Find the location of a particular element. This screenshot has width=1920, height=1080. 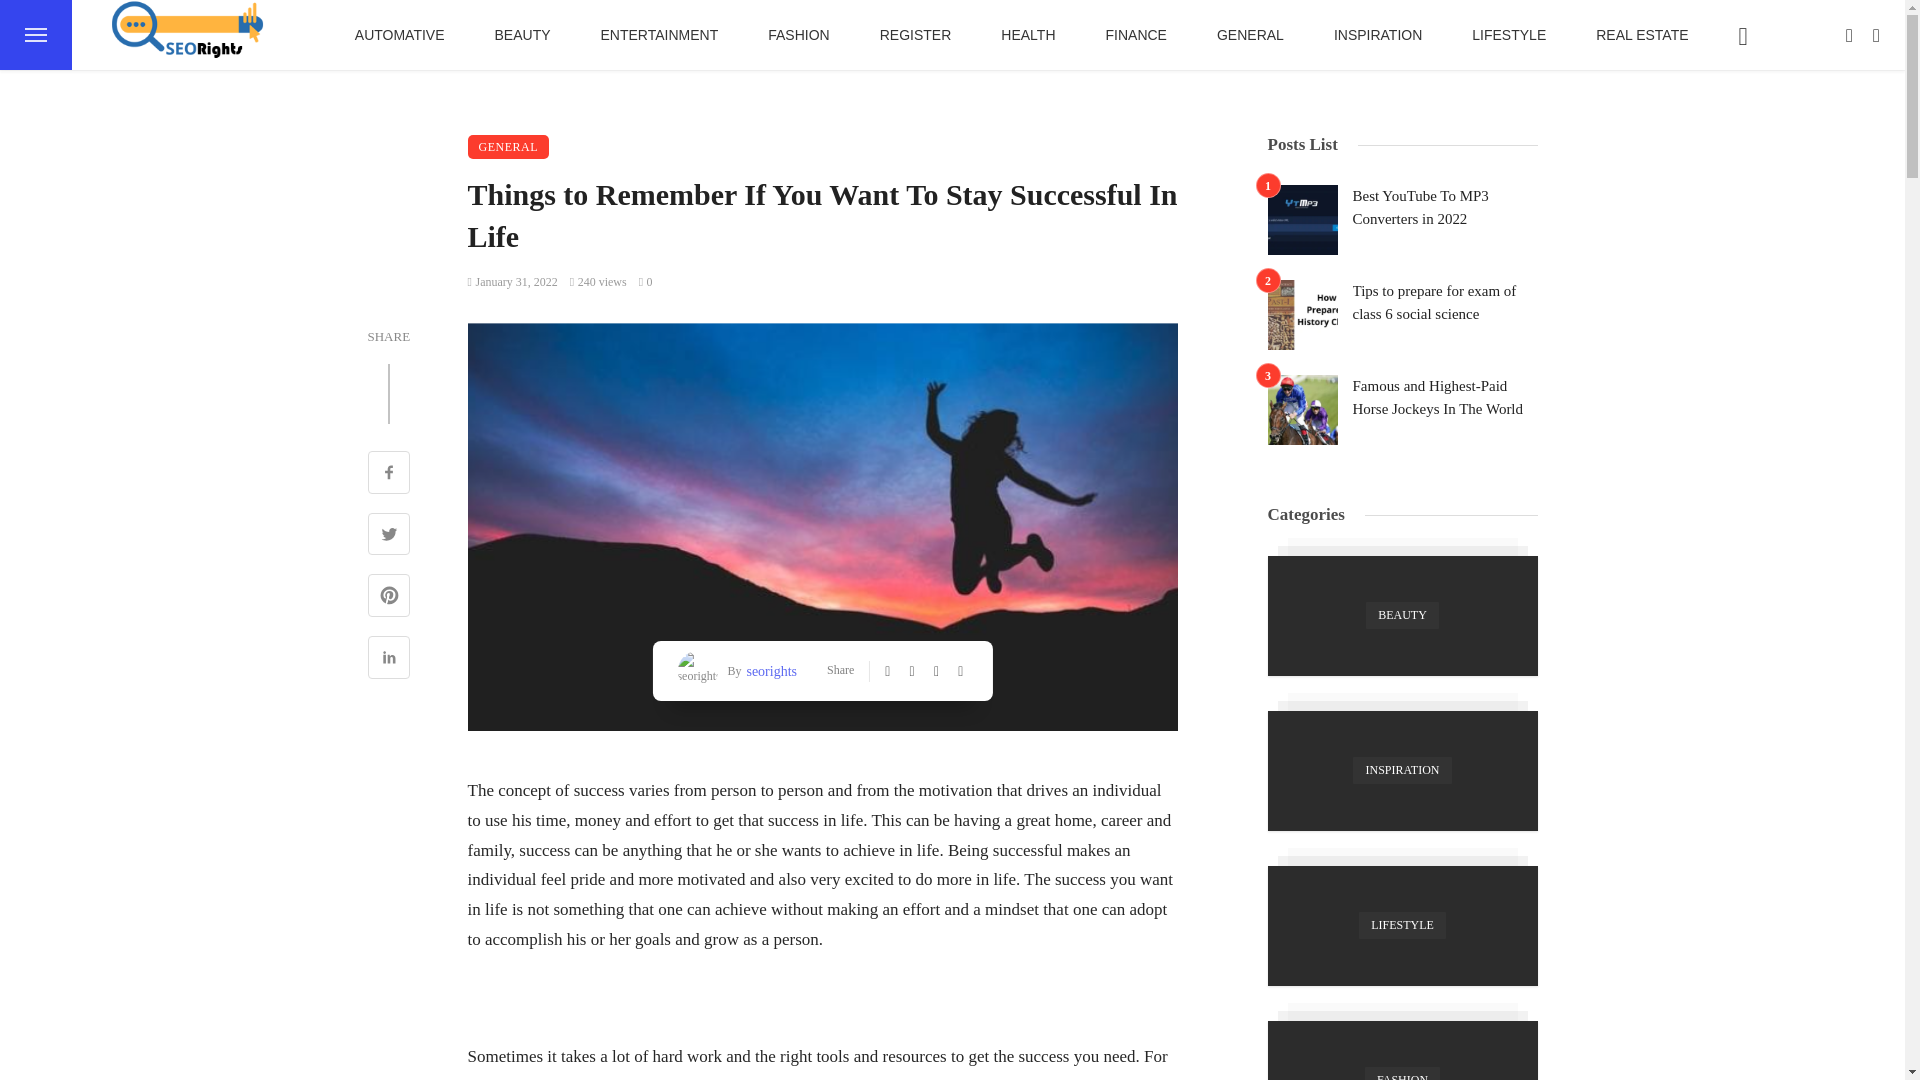

GENERAL is located at coordinates (1250, 35).